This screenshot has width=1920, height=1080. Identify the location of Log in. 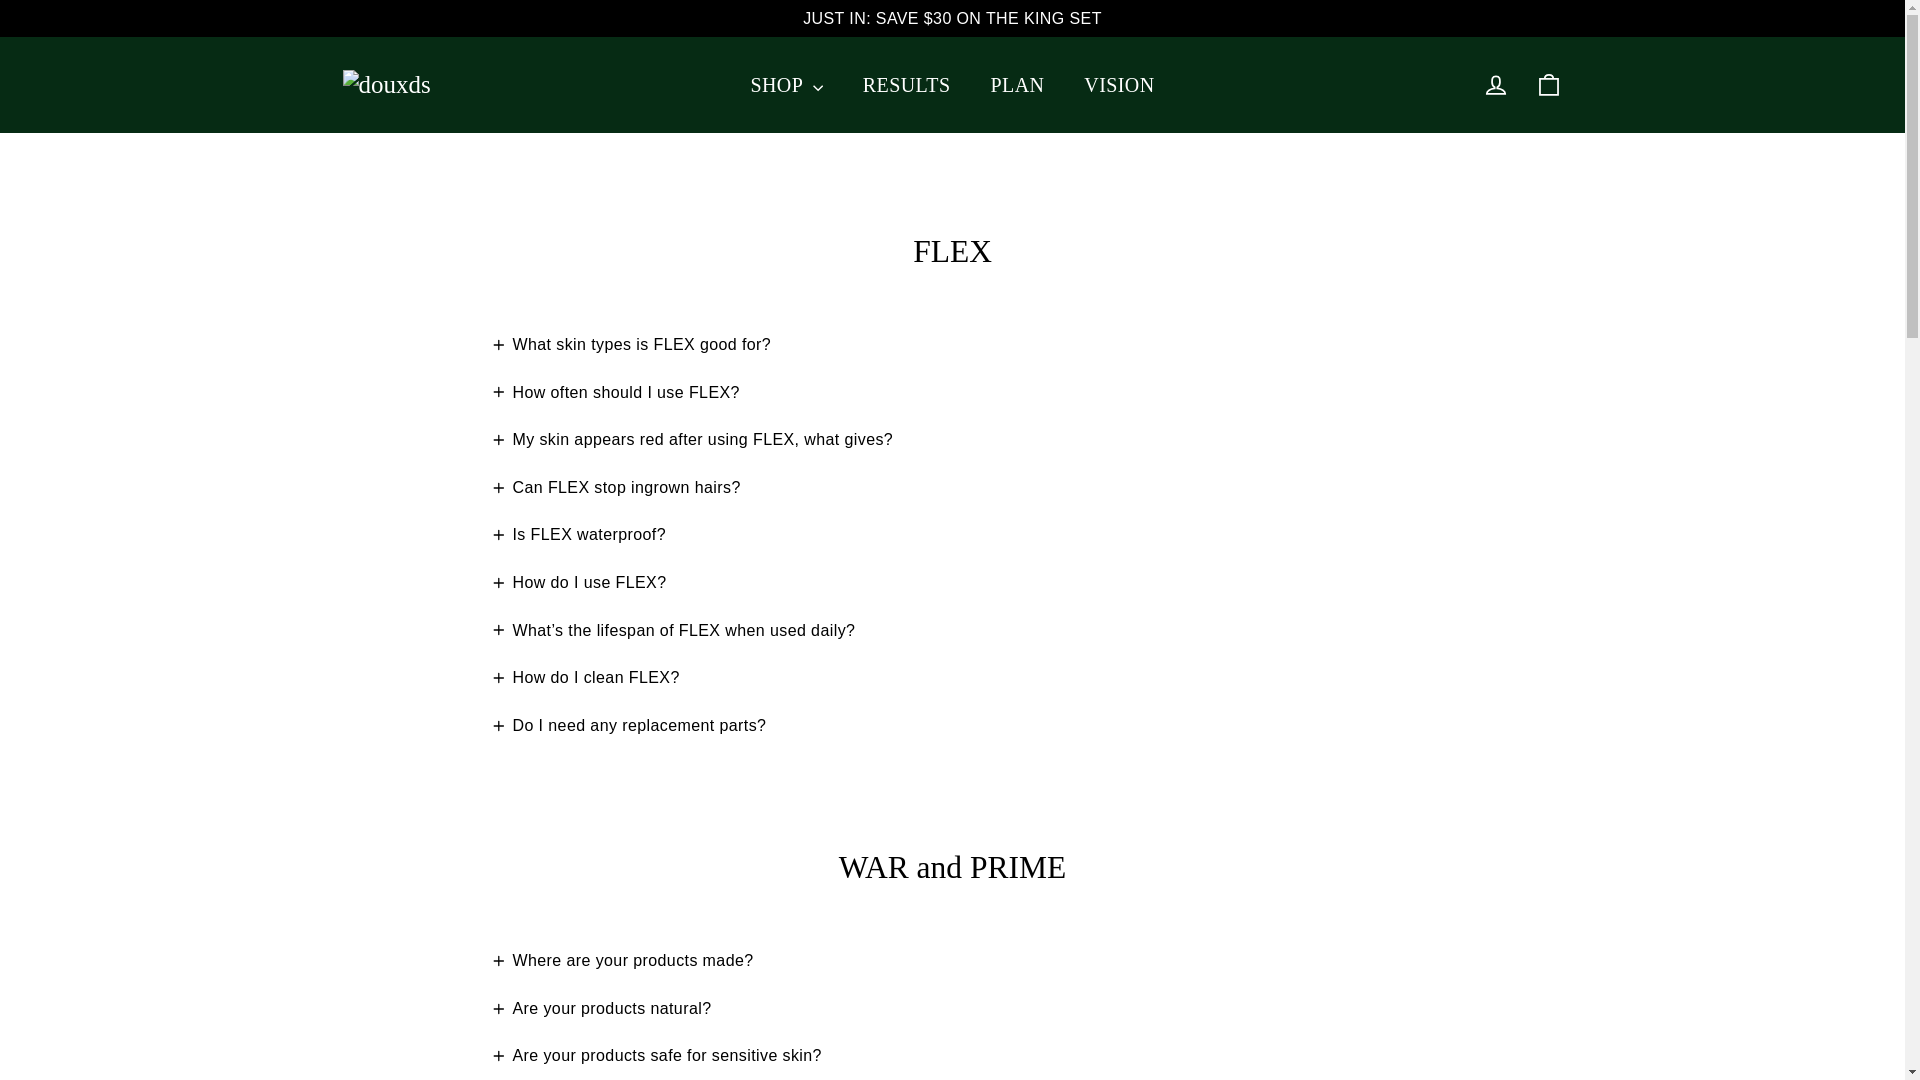
(1496, 84).